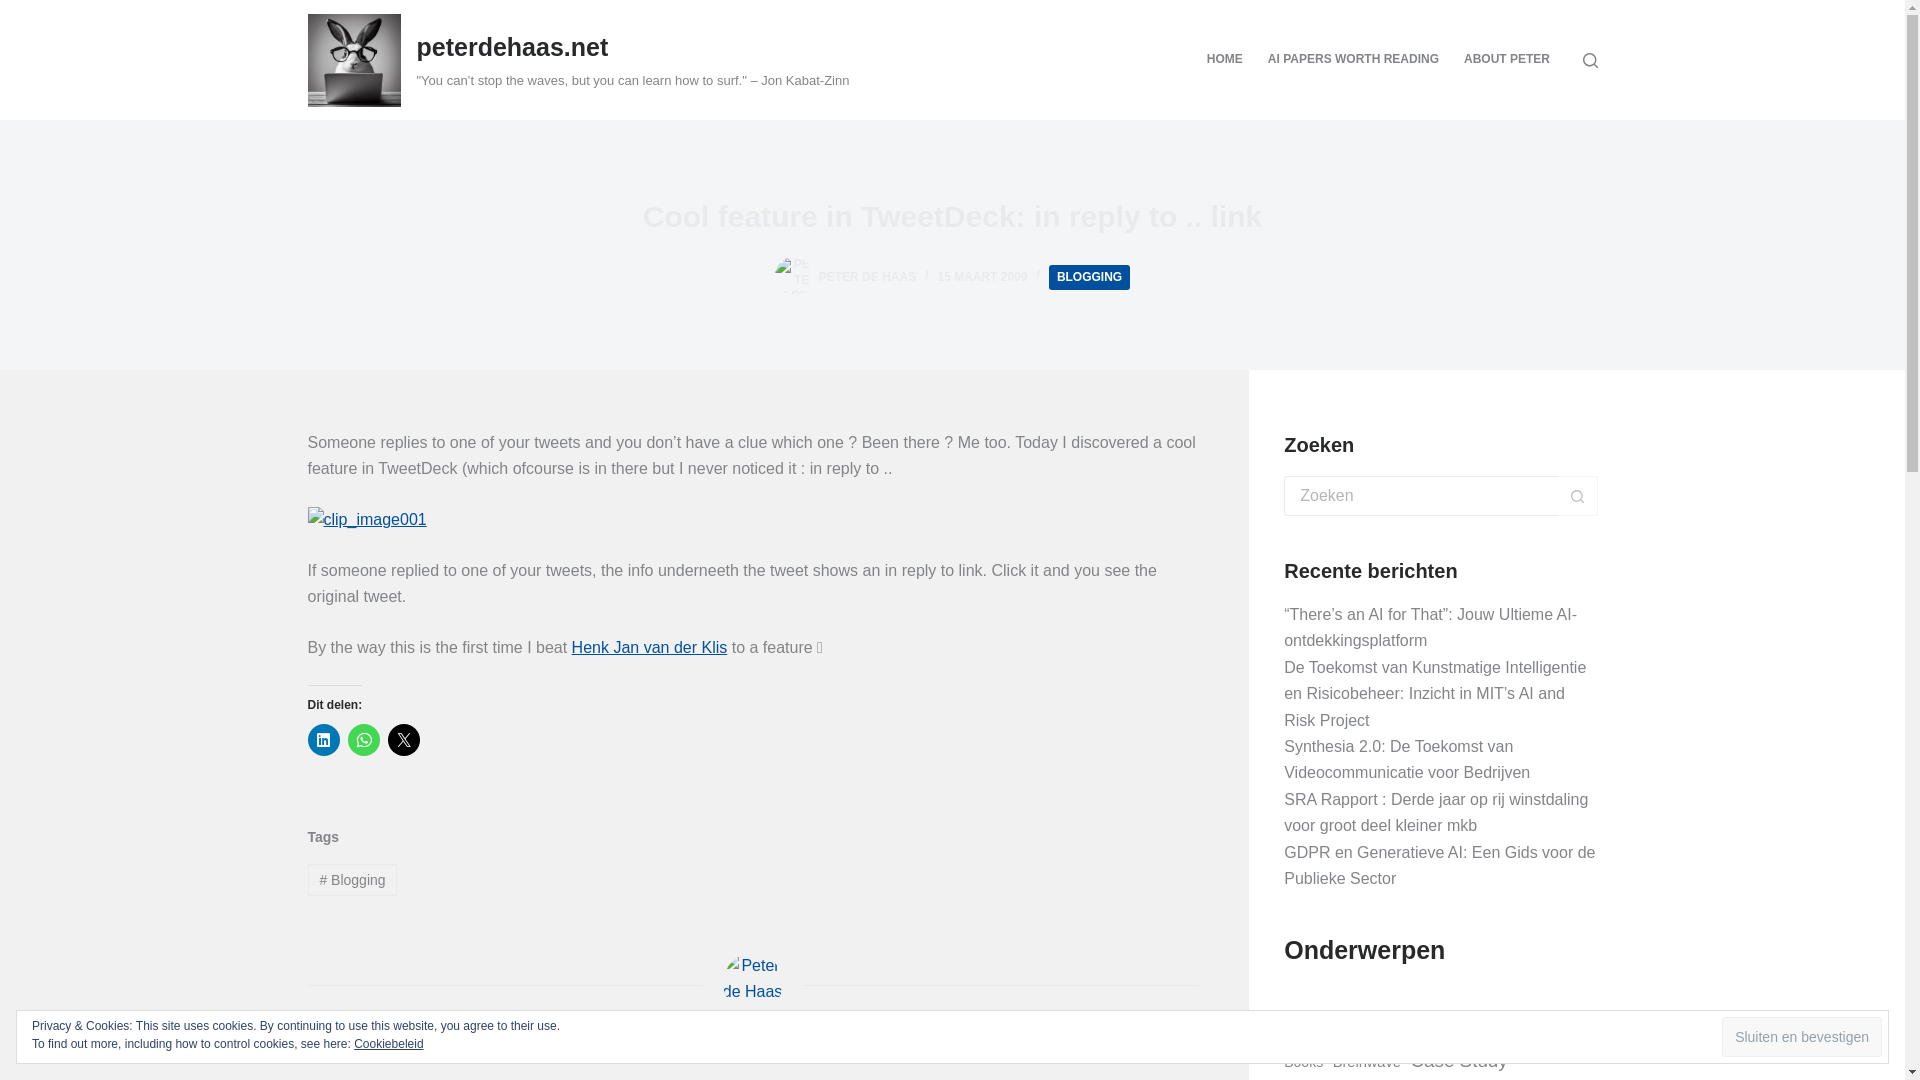  What do you see at coordinates (1440, 864) in the screenshot?
I see `GDPR en Generatieve AI: Een Gids voor de Publieke Sector` at bounding box center [1440, 864].